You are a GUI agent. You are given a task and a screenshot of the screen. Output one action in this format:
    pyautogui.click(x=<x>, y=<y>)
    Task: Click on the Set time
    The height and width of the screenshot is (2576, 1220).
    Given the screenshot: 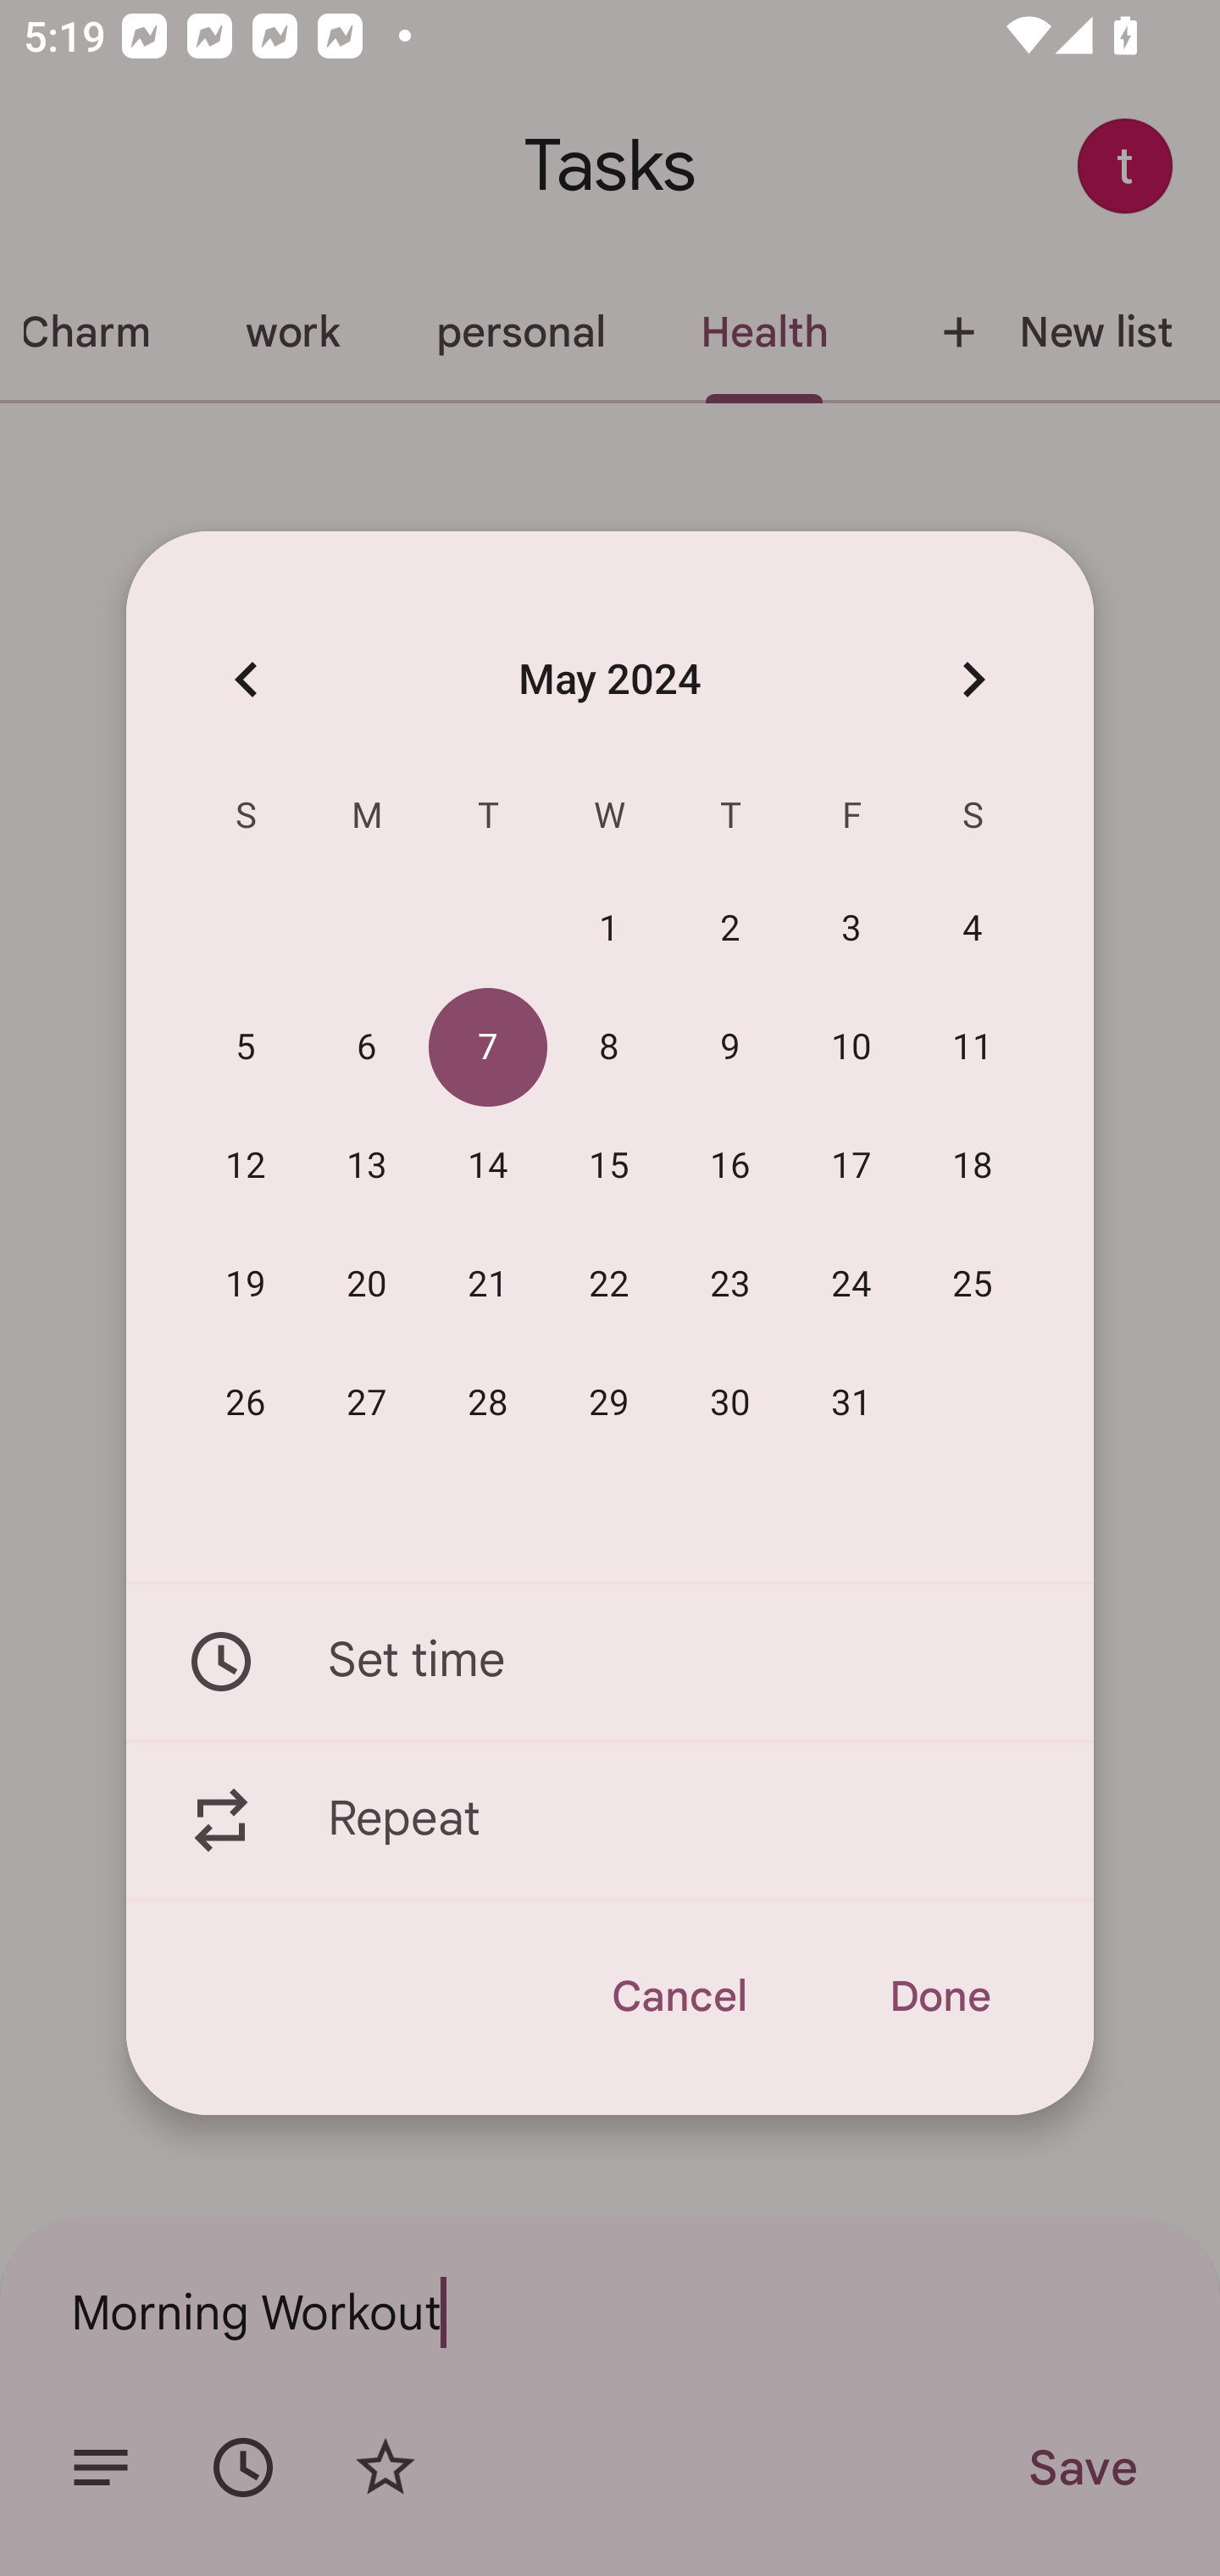 What is the action you would take?
    pyautogui.click(x=610, y=1661)
    